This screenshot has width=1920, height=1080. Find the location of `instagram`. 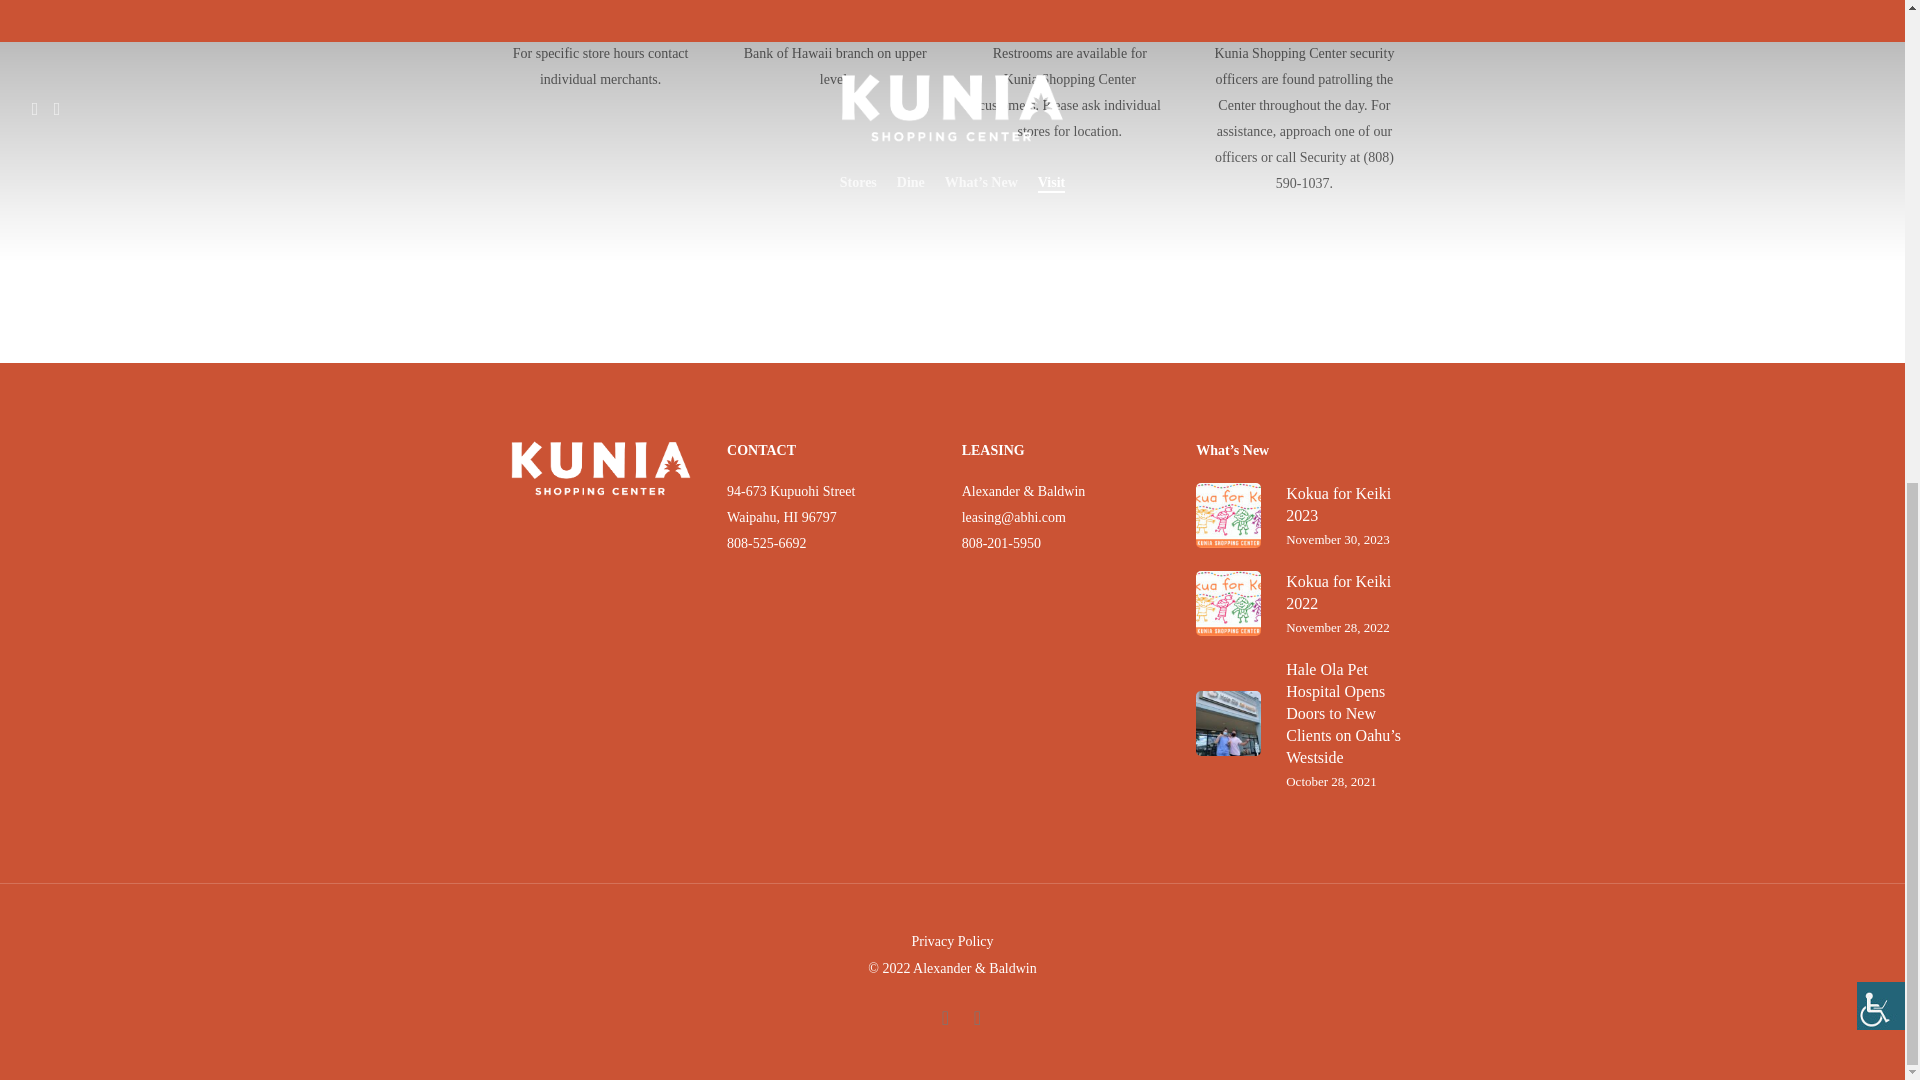

instagram is located at coordinates (951, 942).